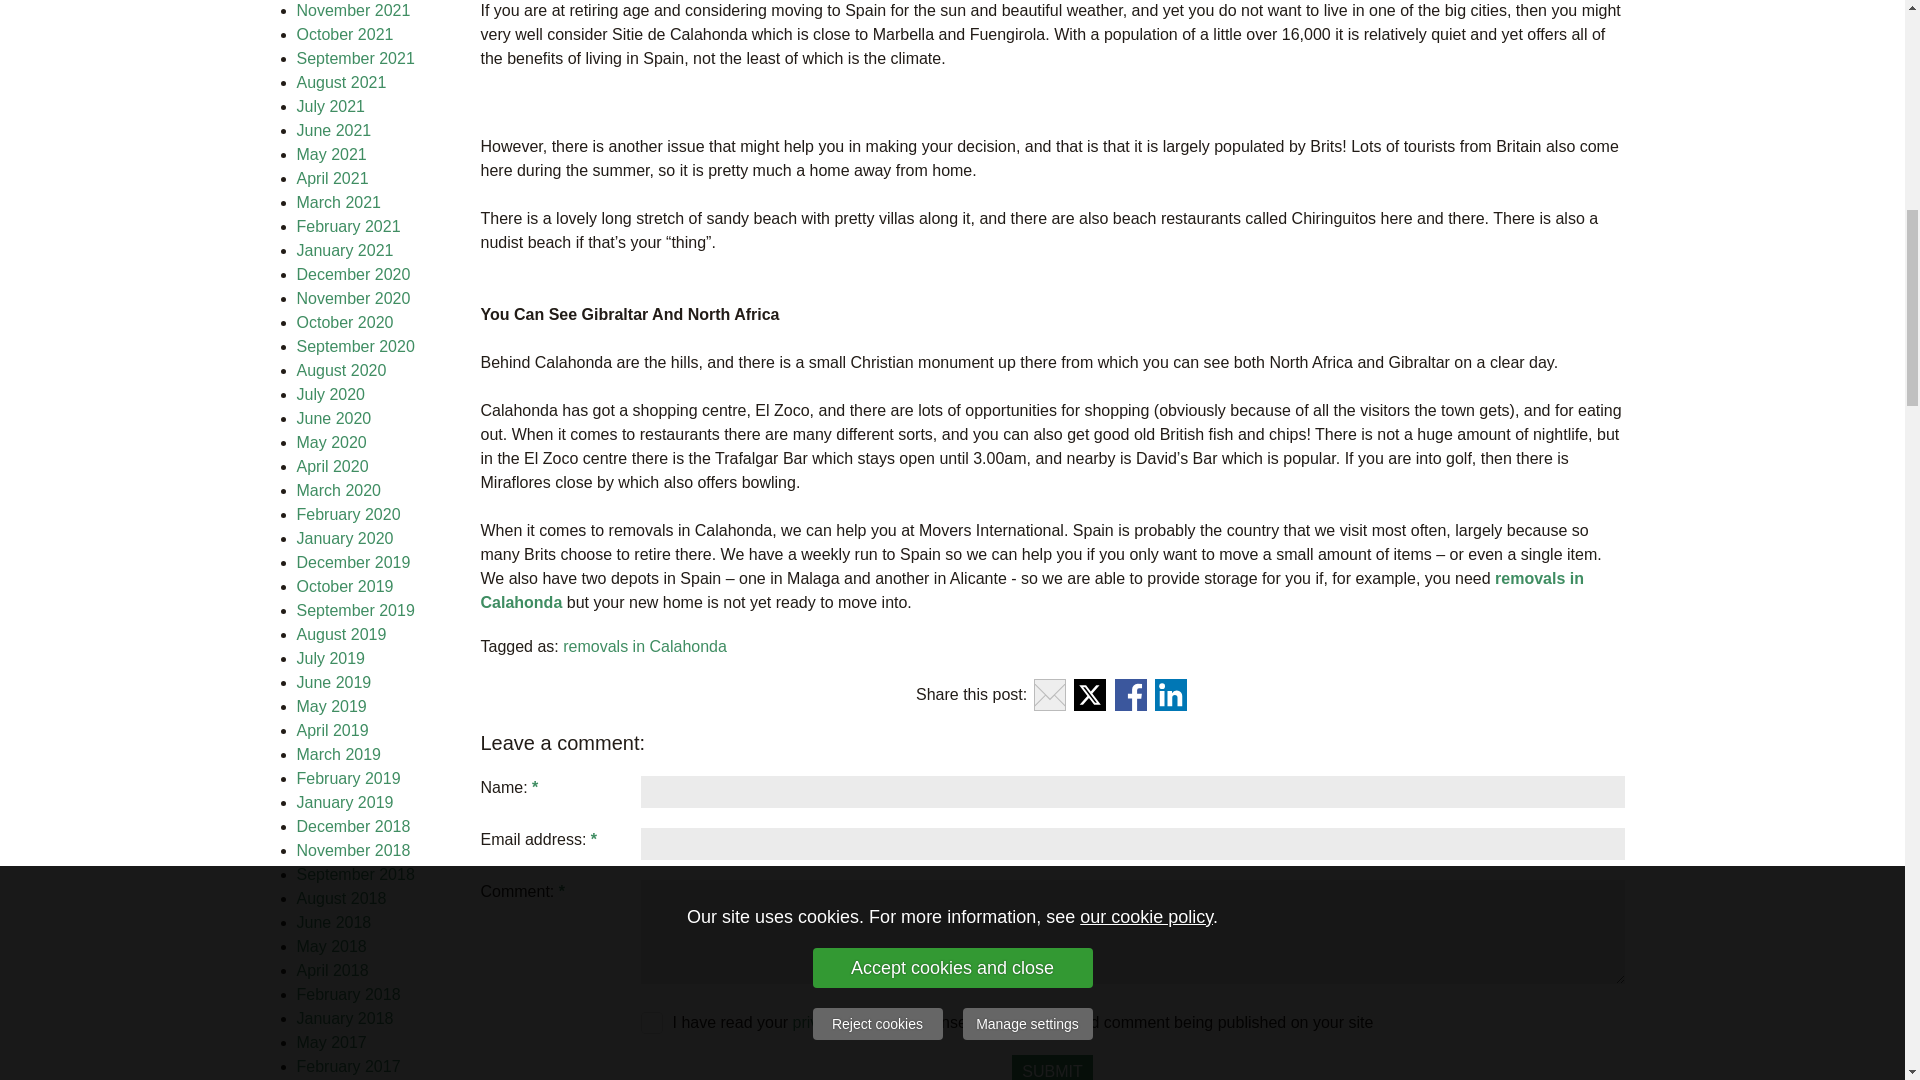 Image resolution: width=1920 pixels, height=1080 pixels. What do you see at coordinates (644, 646) in the screenshot?
I see `removals in Calahonda` at bounding box center [644, 646].